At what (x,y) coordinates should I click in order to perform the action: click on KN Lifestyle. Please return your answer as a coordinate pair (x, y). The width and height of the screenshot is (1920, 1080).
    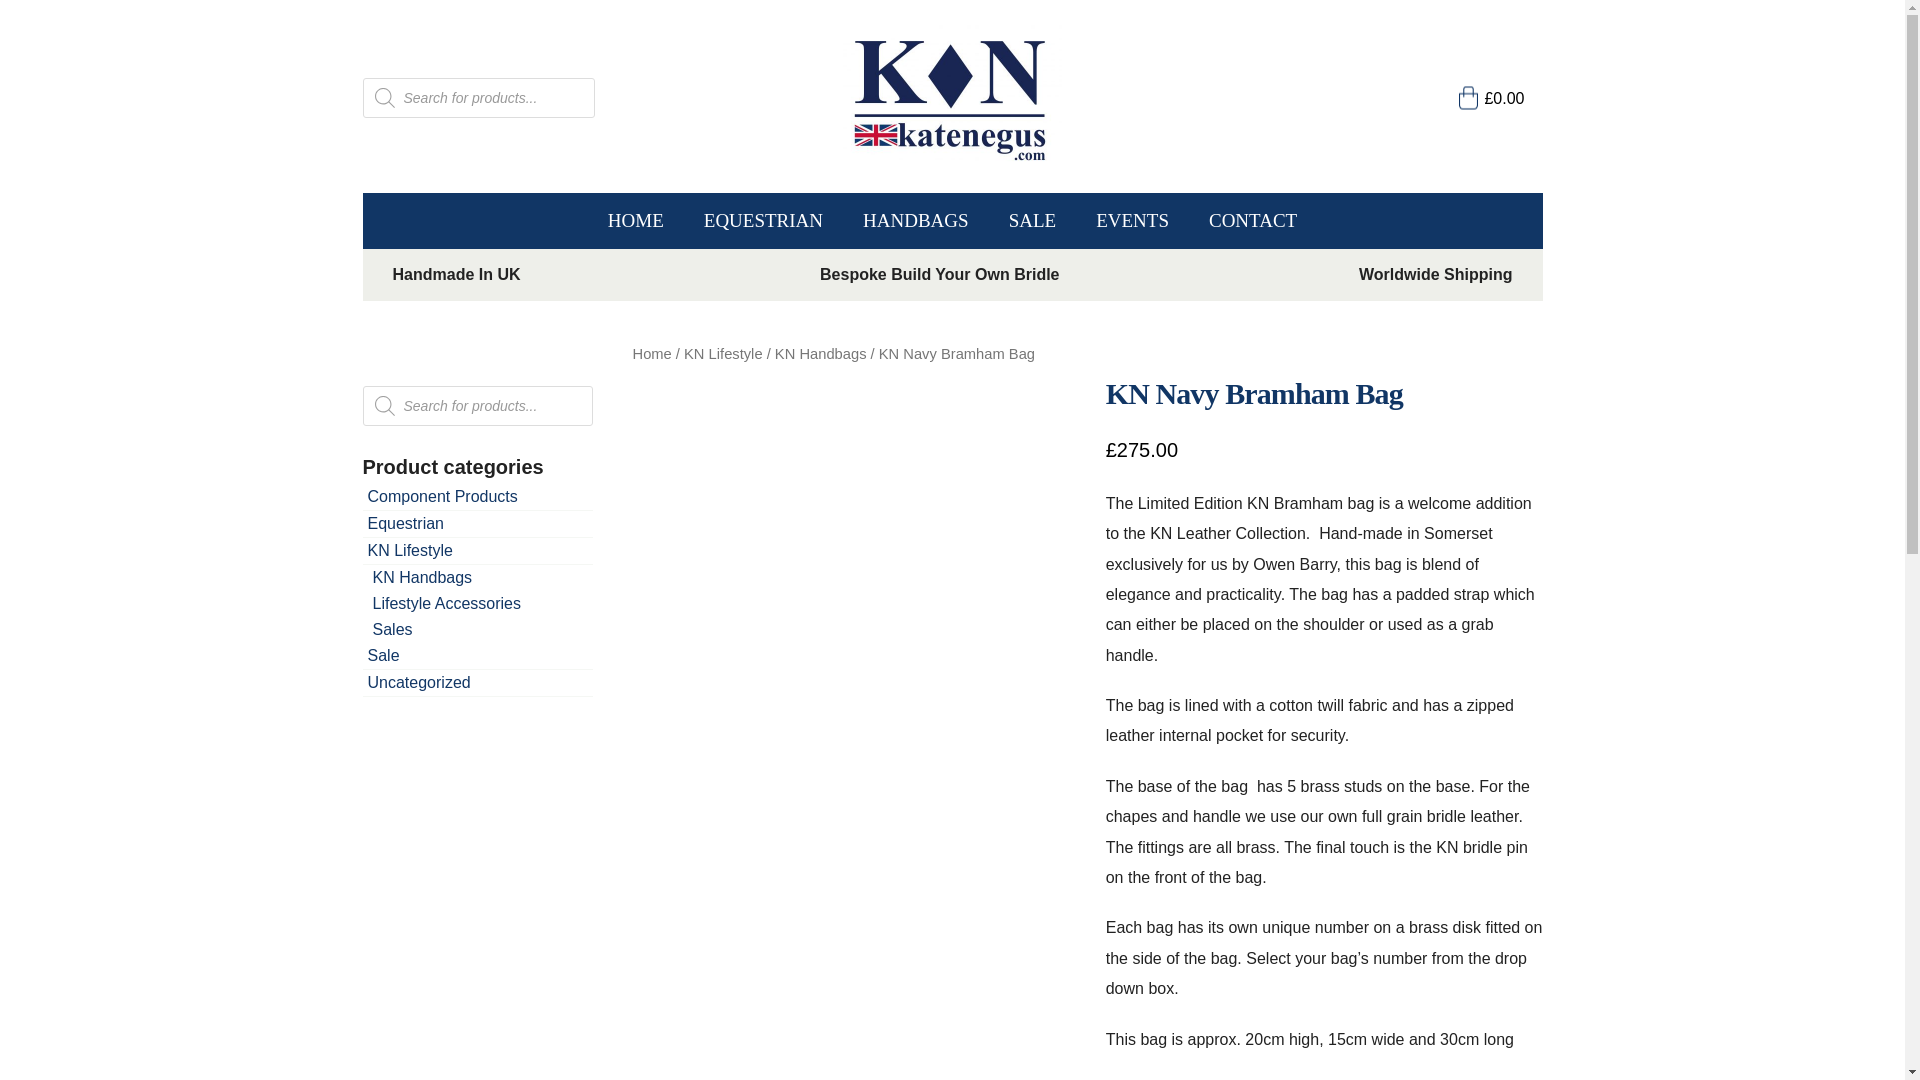
    Looking at the image, I should click on (722, 353).